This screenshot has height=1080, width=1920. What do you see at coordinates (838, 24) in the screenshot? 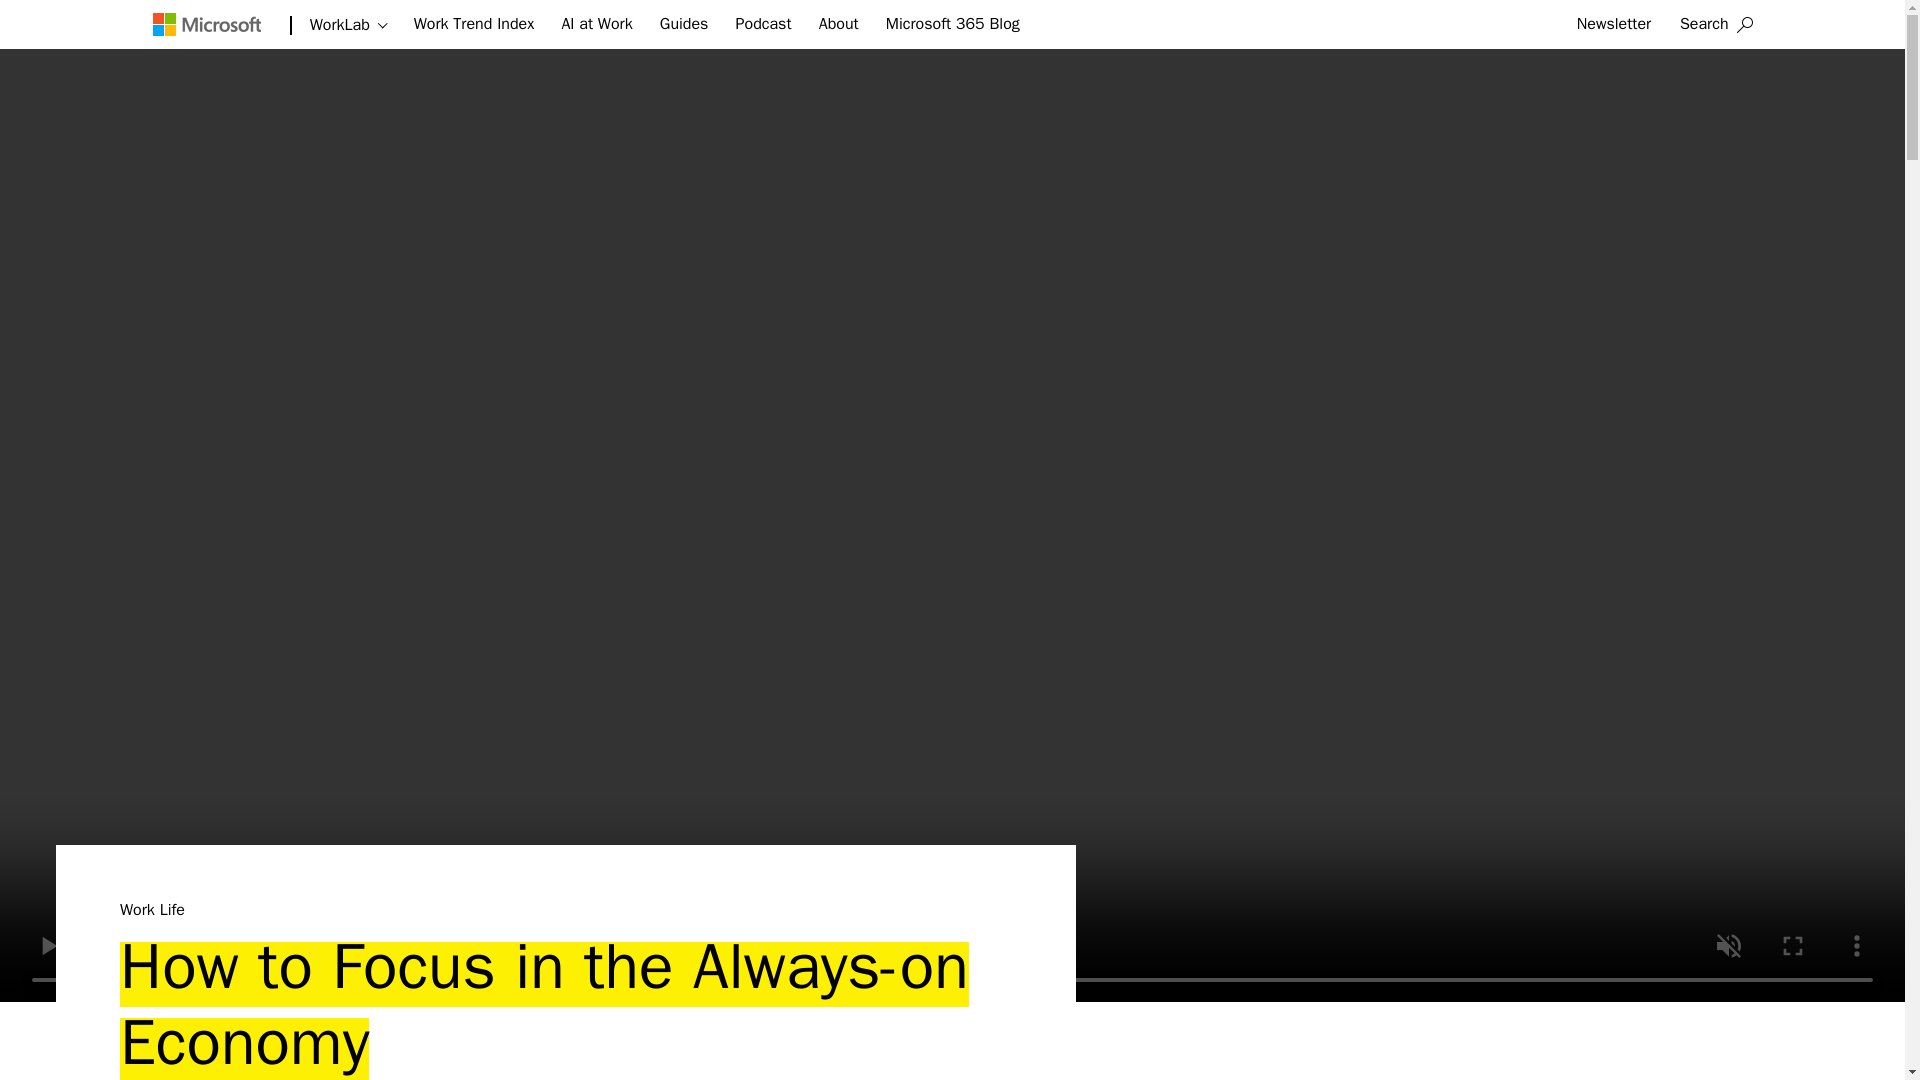
I see `About` at bounding box center [838, 24].